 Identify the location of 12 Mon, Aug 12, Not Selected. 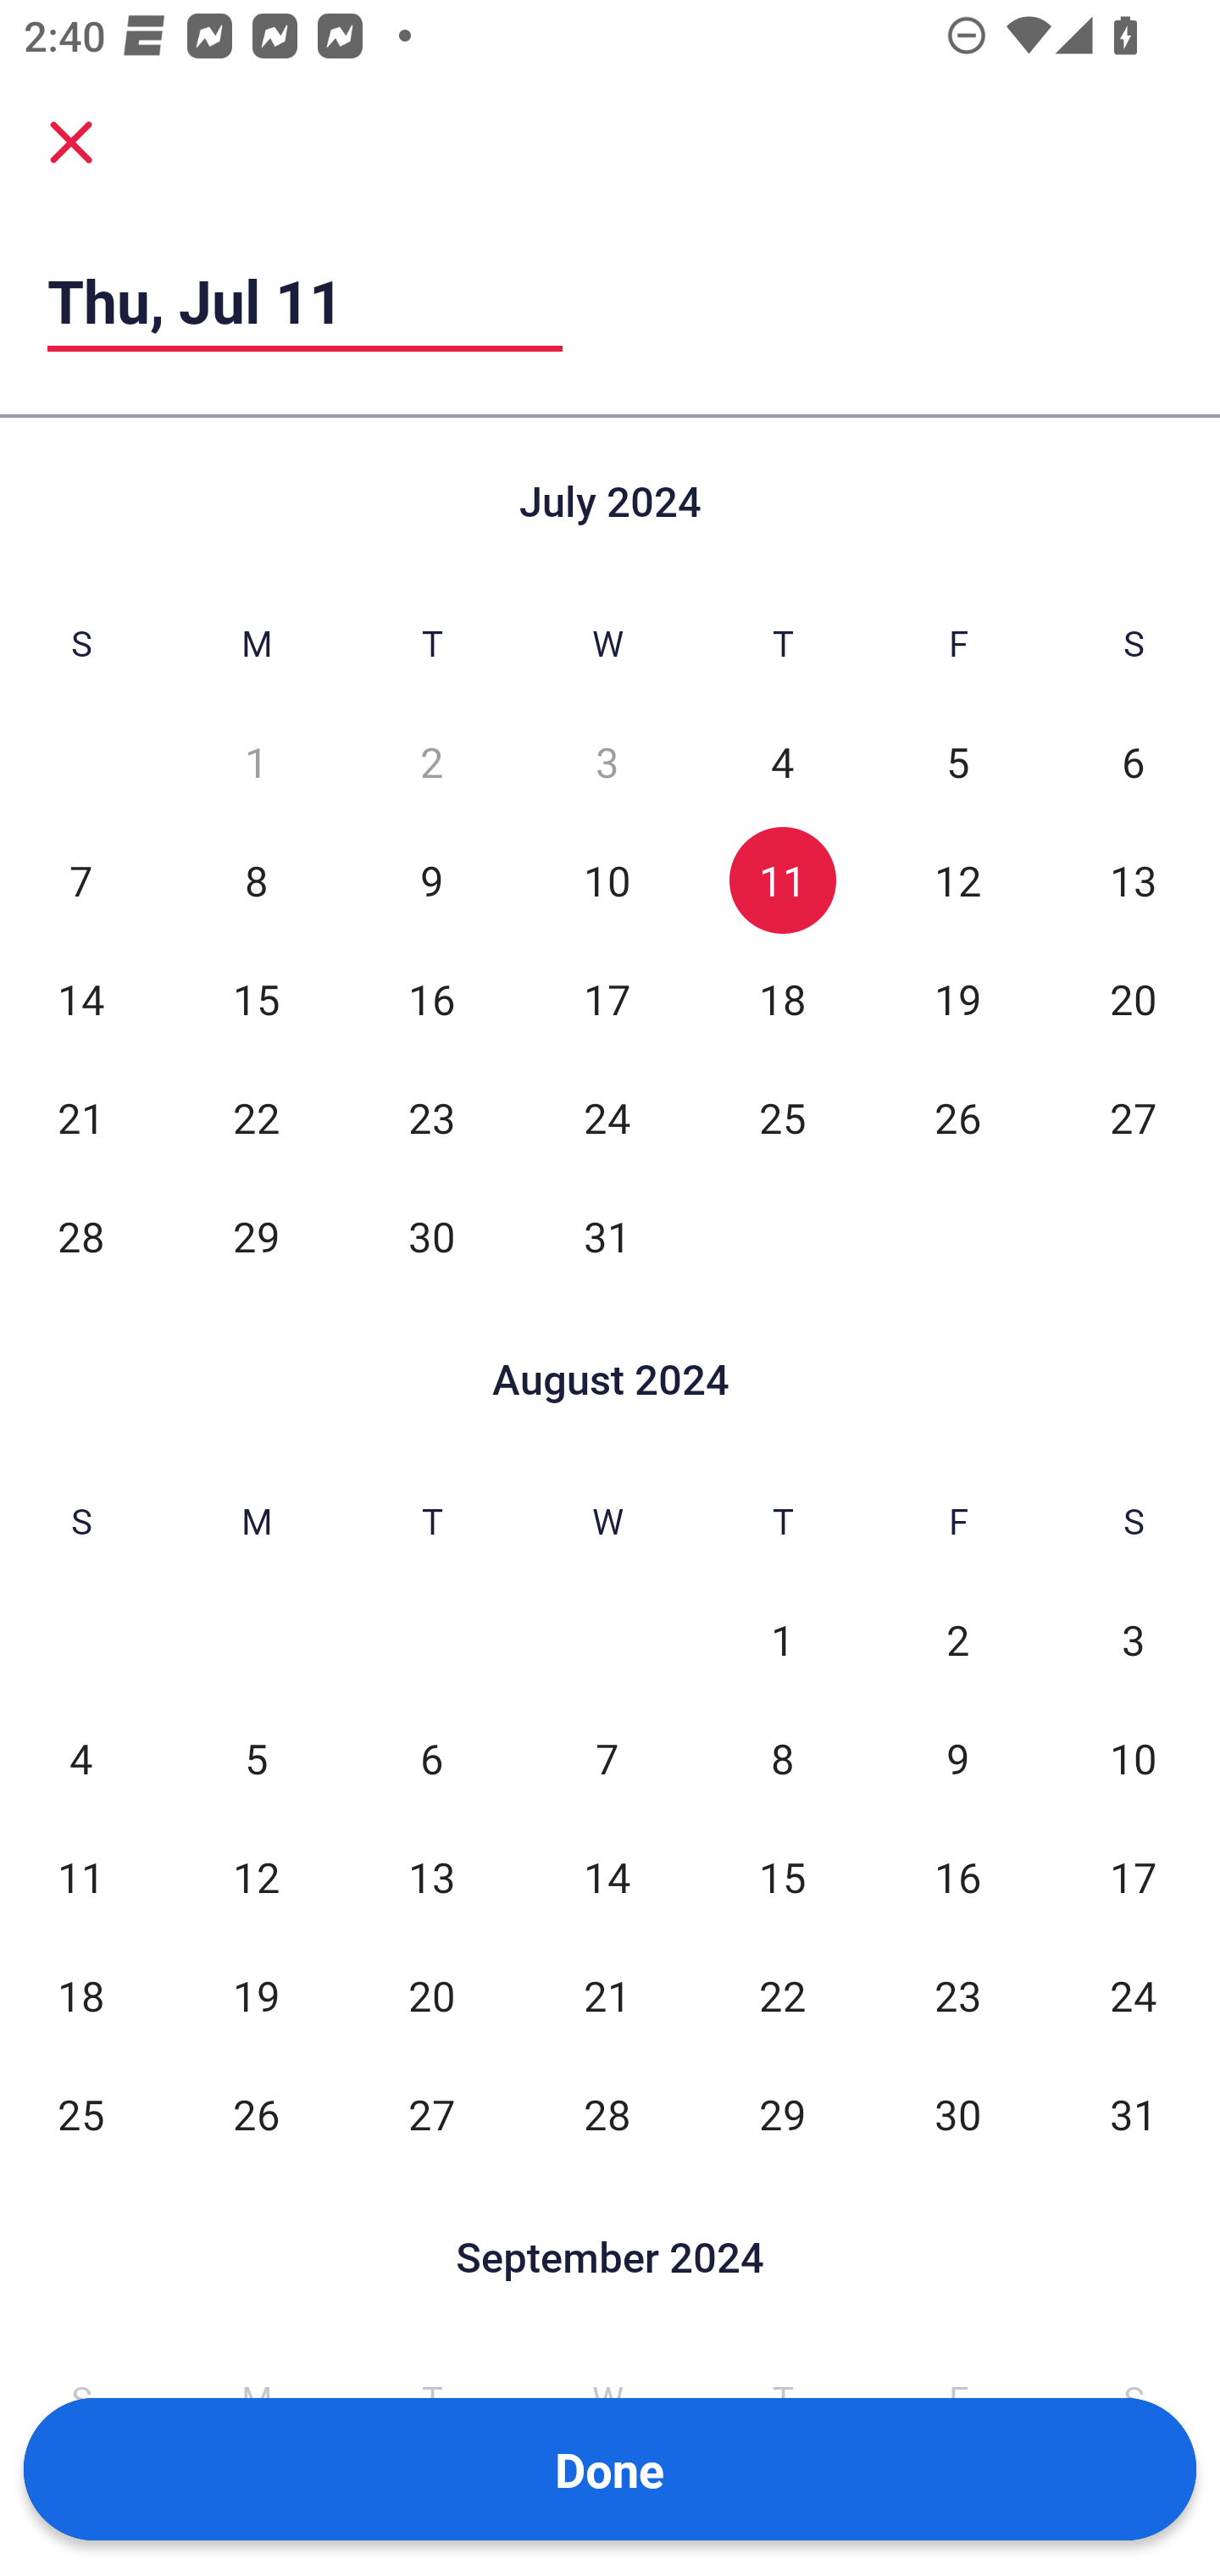
(256, 1878).